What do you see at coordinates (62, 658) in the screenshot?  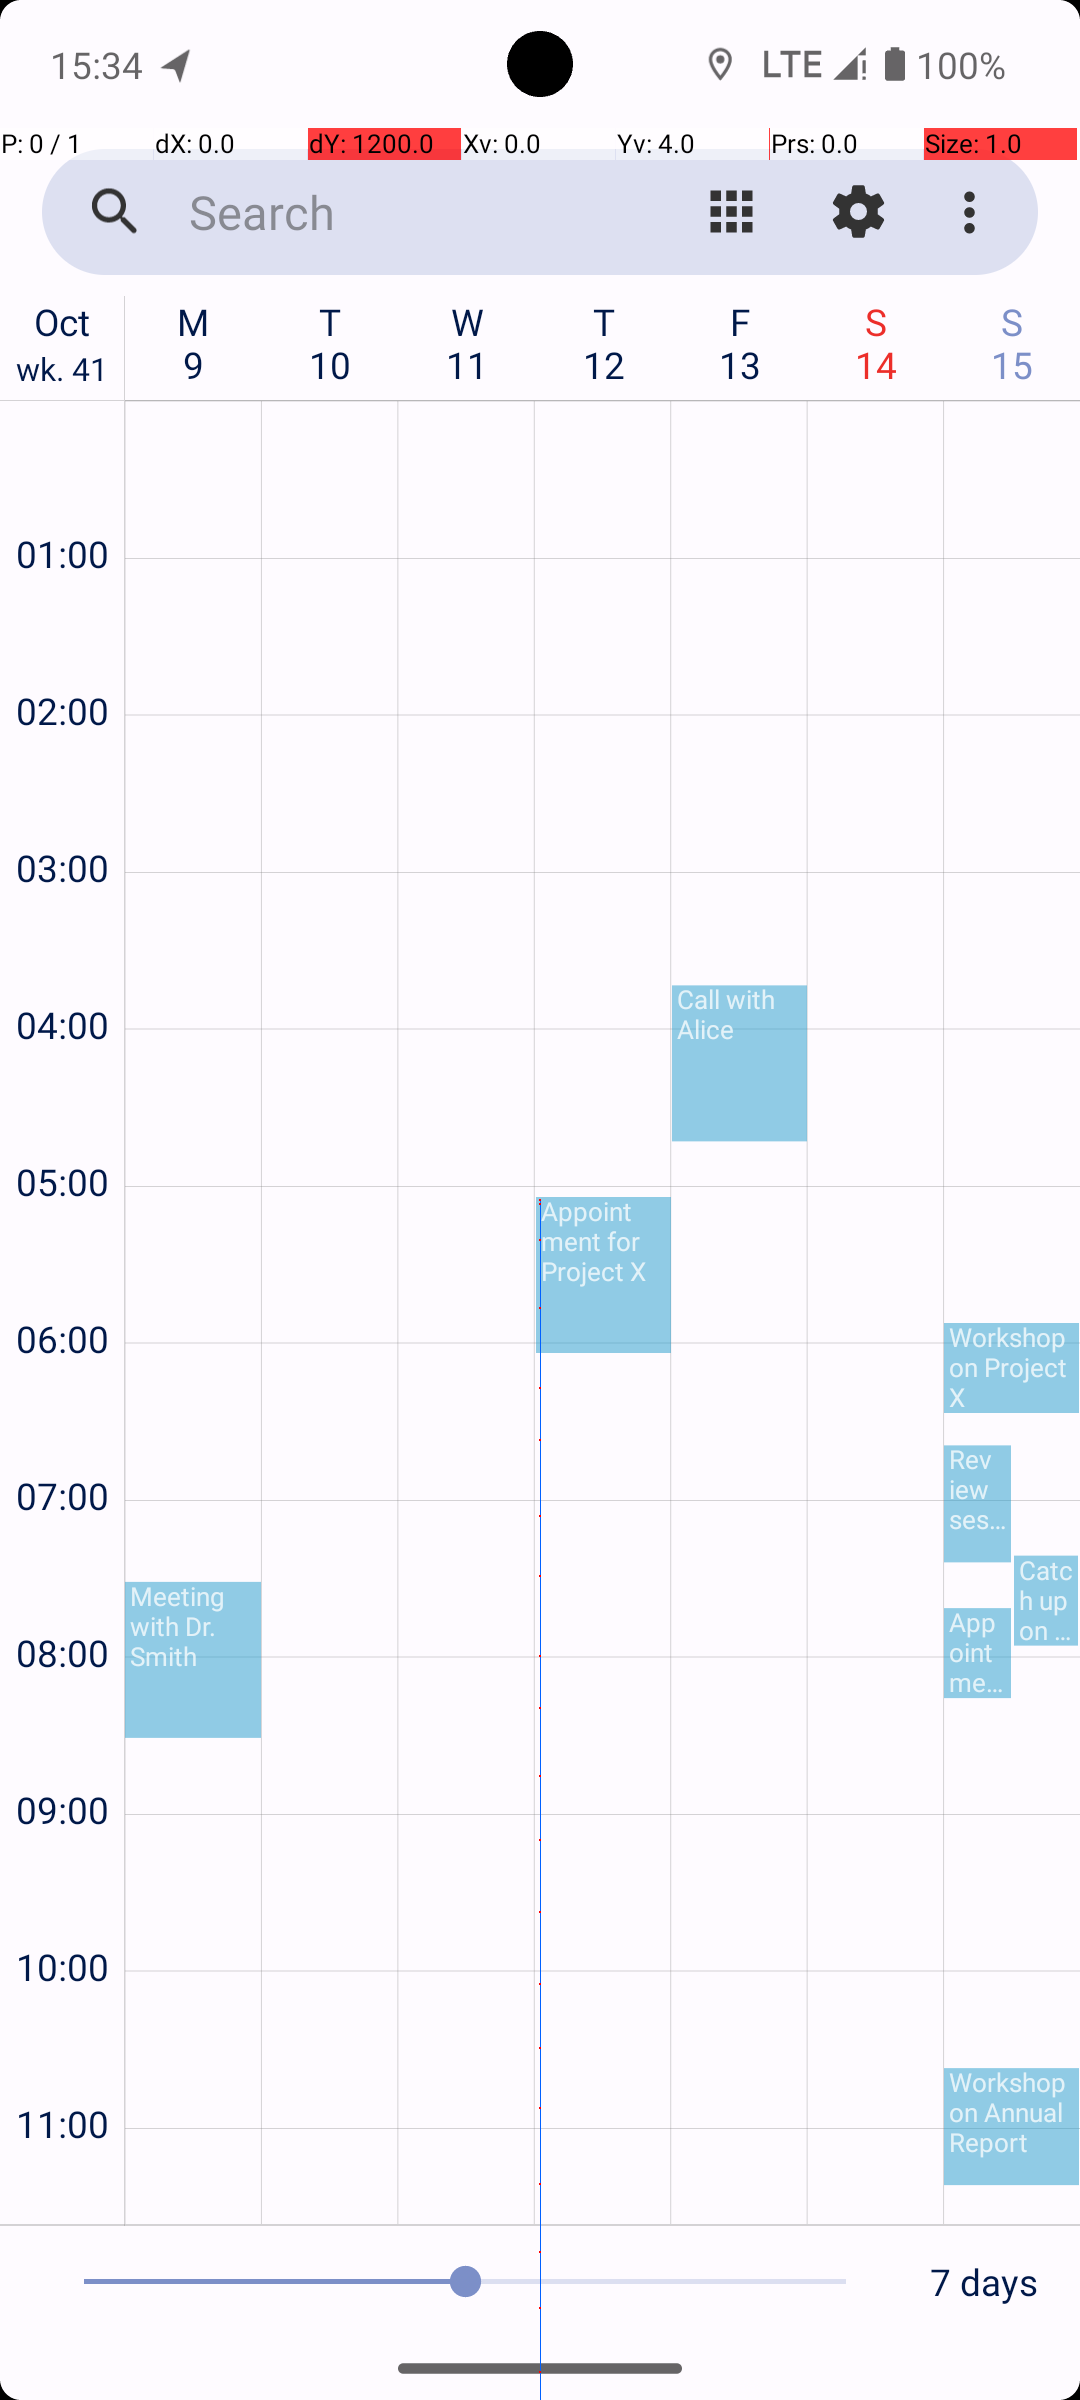 I see `02:00` at bounding box center [62, 658].